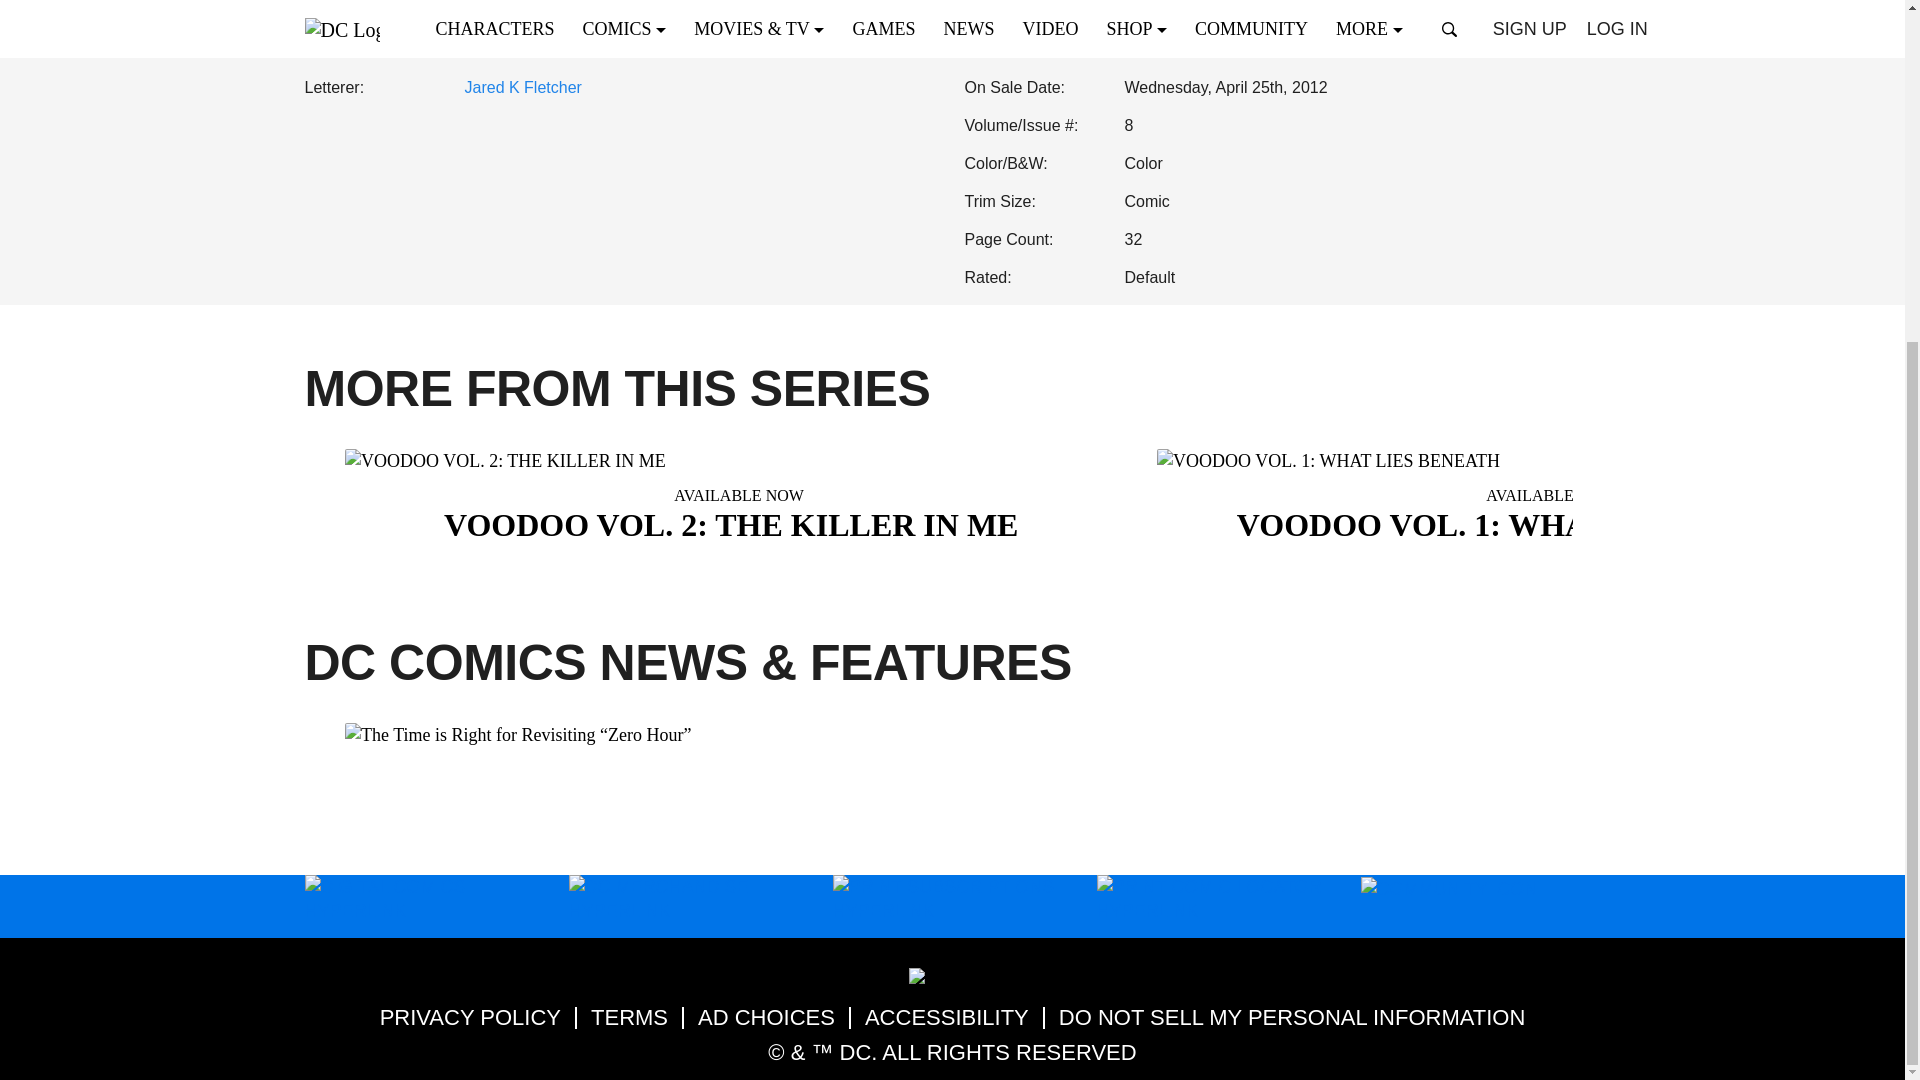 The height and width of the screenshot is (1080, 1920). Describe the element at coordinates (738, 499) in the screenshot. I see `VOODOO VOL. 2: THE KILLER IN ME ` at that location.